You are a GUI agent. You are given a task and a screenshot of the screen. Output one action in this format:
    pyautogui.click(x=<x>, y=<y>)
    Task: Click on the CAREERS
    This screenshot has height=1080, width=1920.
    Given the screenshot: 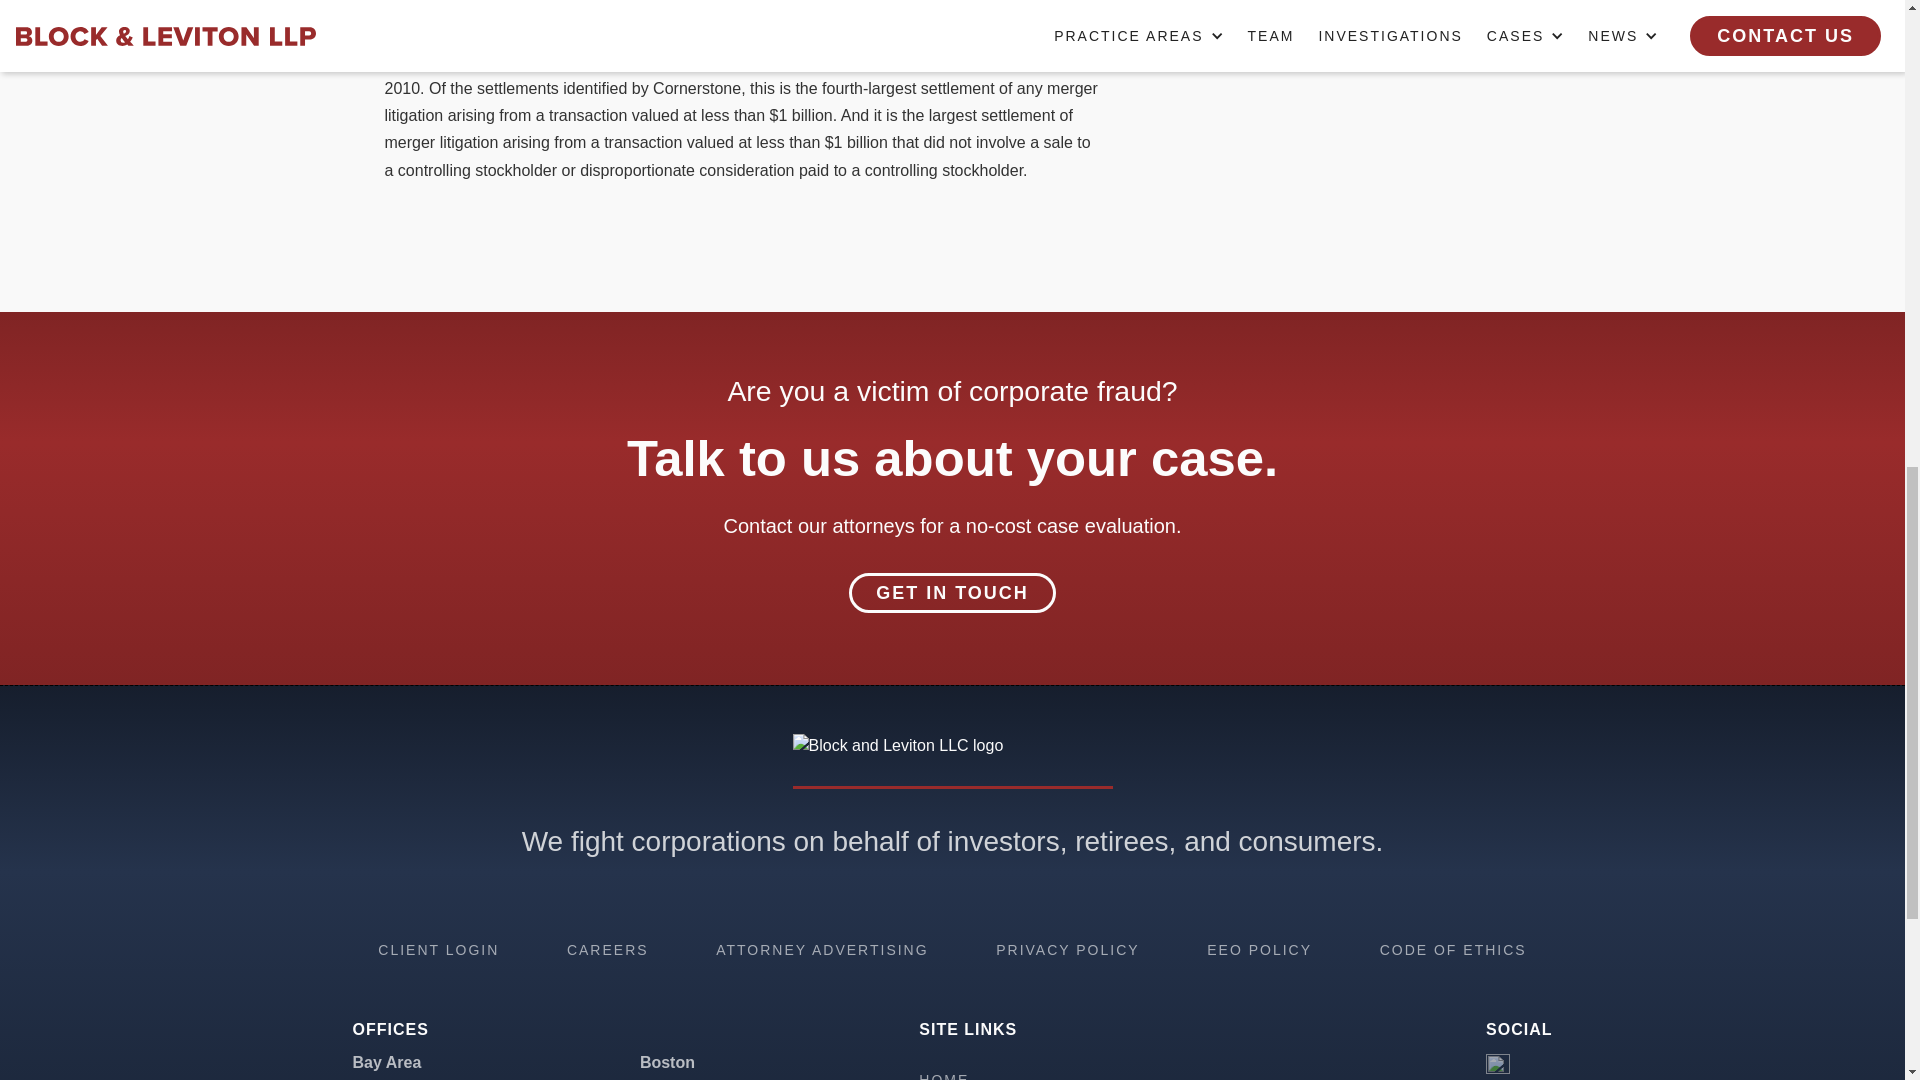 What is the action you would take?
    pyautogui.click(x=607, y=949)
    